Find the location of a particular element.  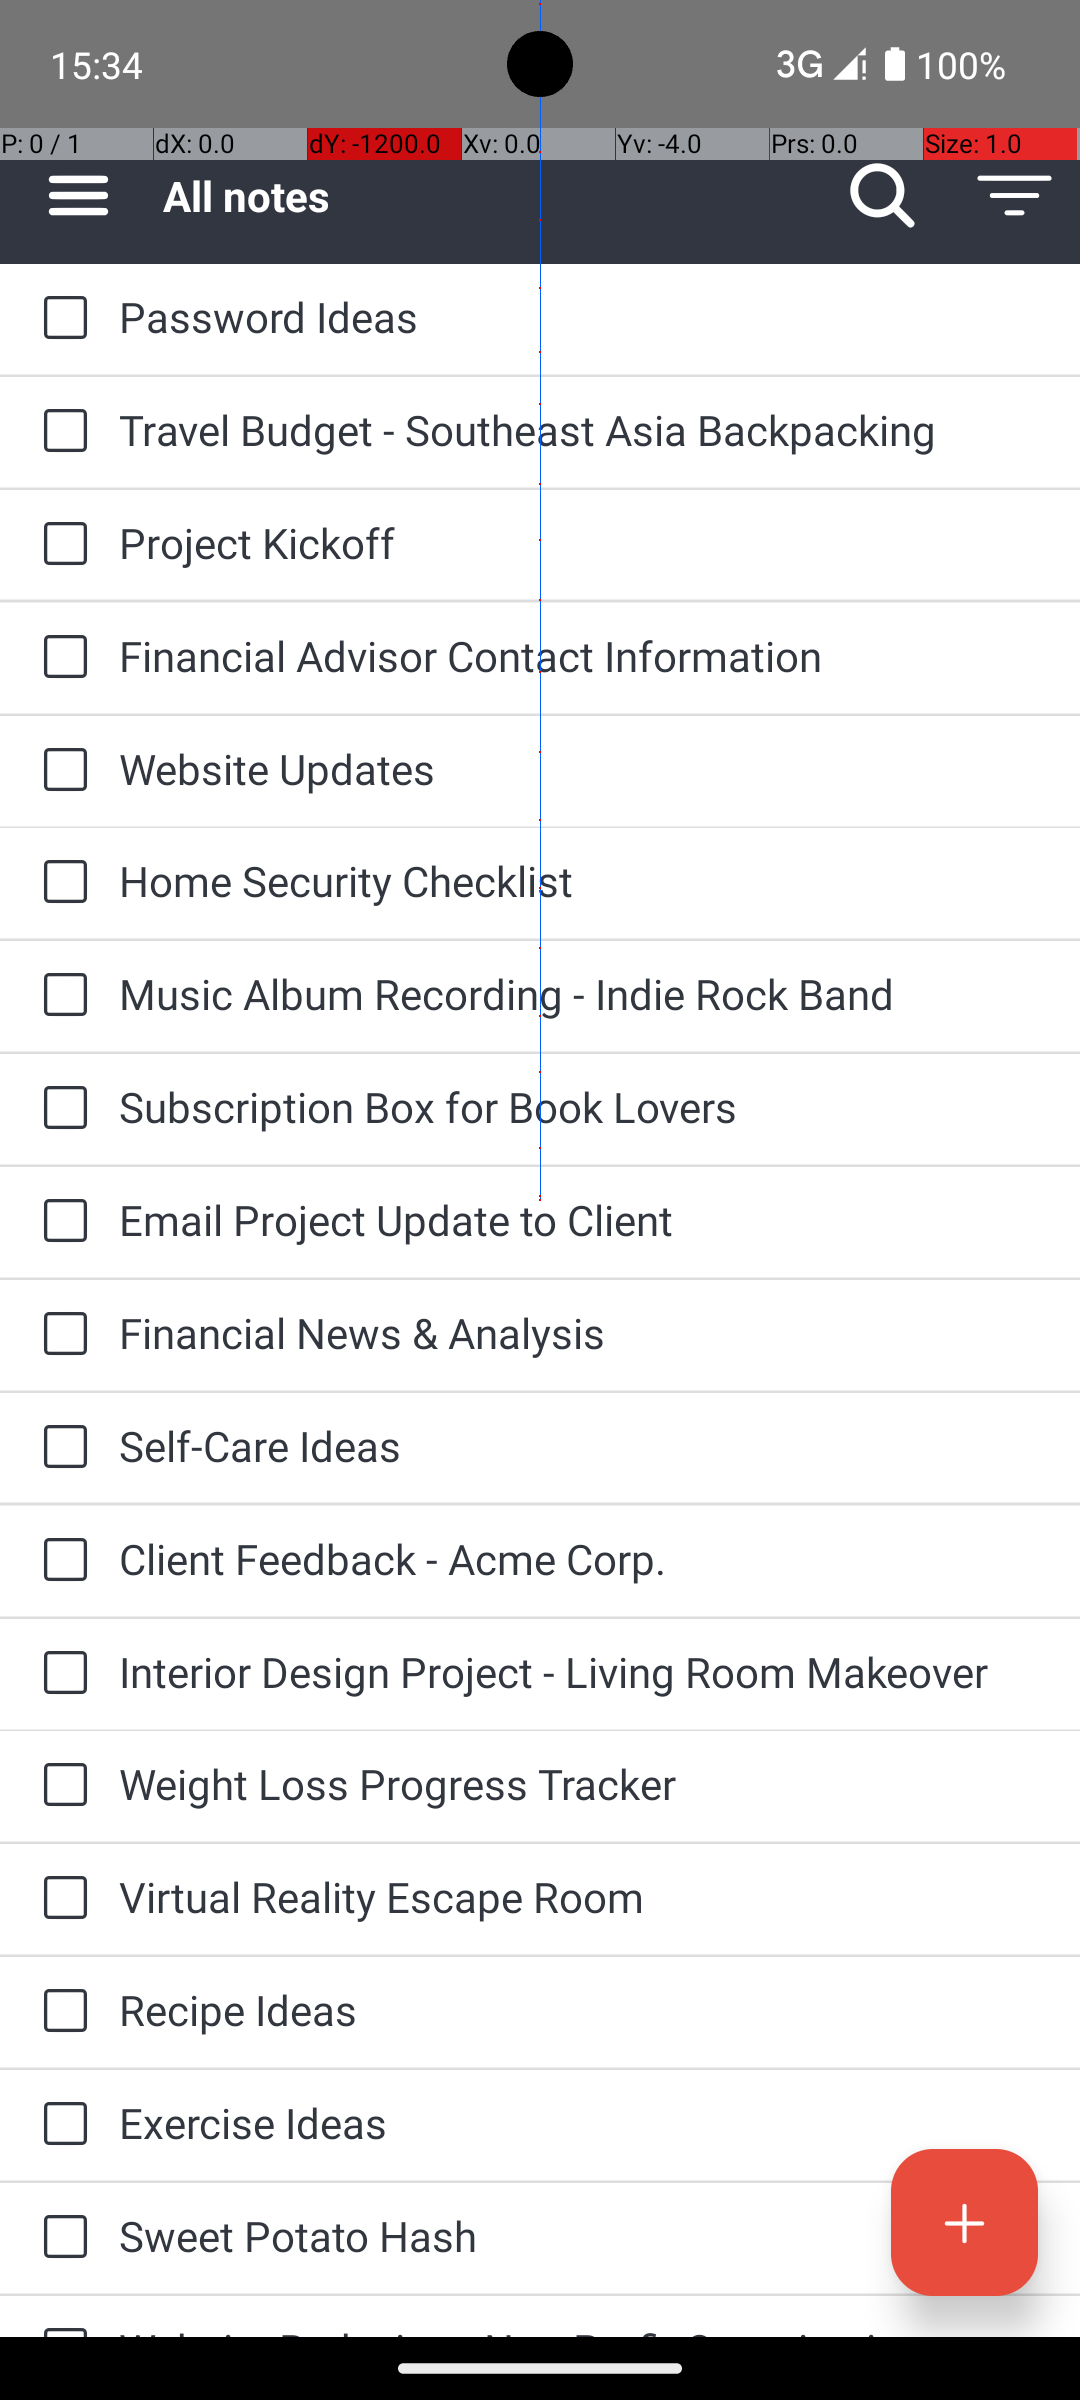

to-do: Self-Care Ideas is located at coordinates (60, 1448).